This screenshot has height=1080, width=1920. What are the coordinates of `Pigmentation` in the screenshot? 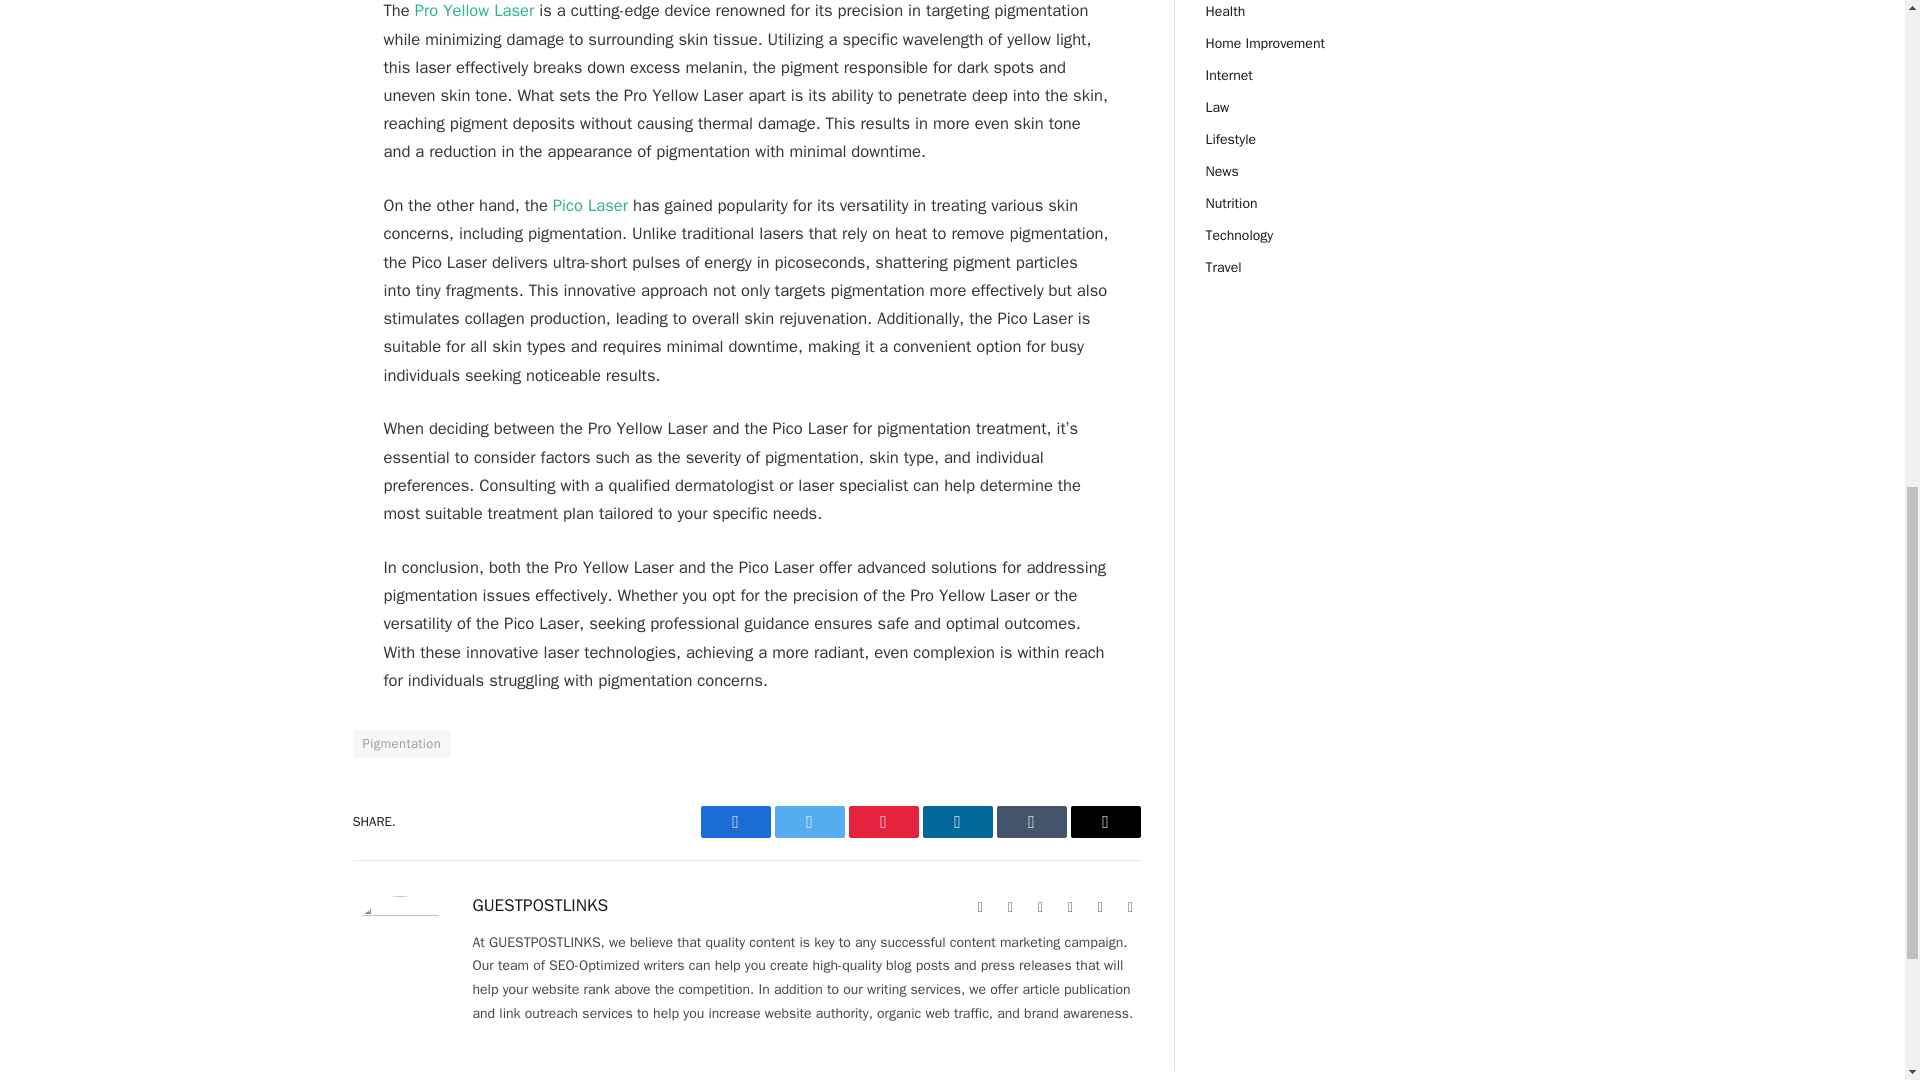 It's located at (401, 744).